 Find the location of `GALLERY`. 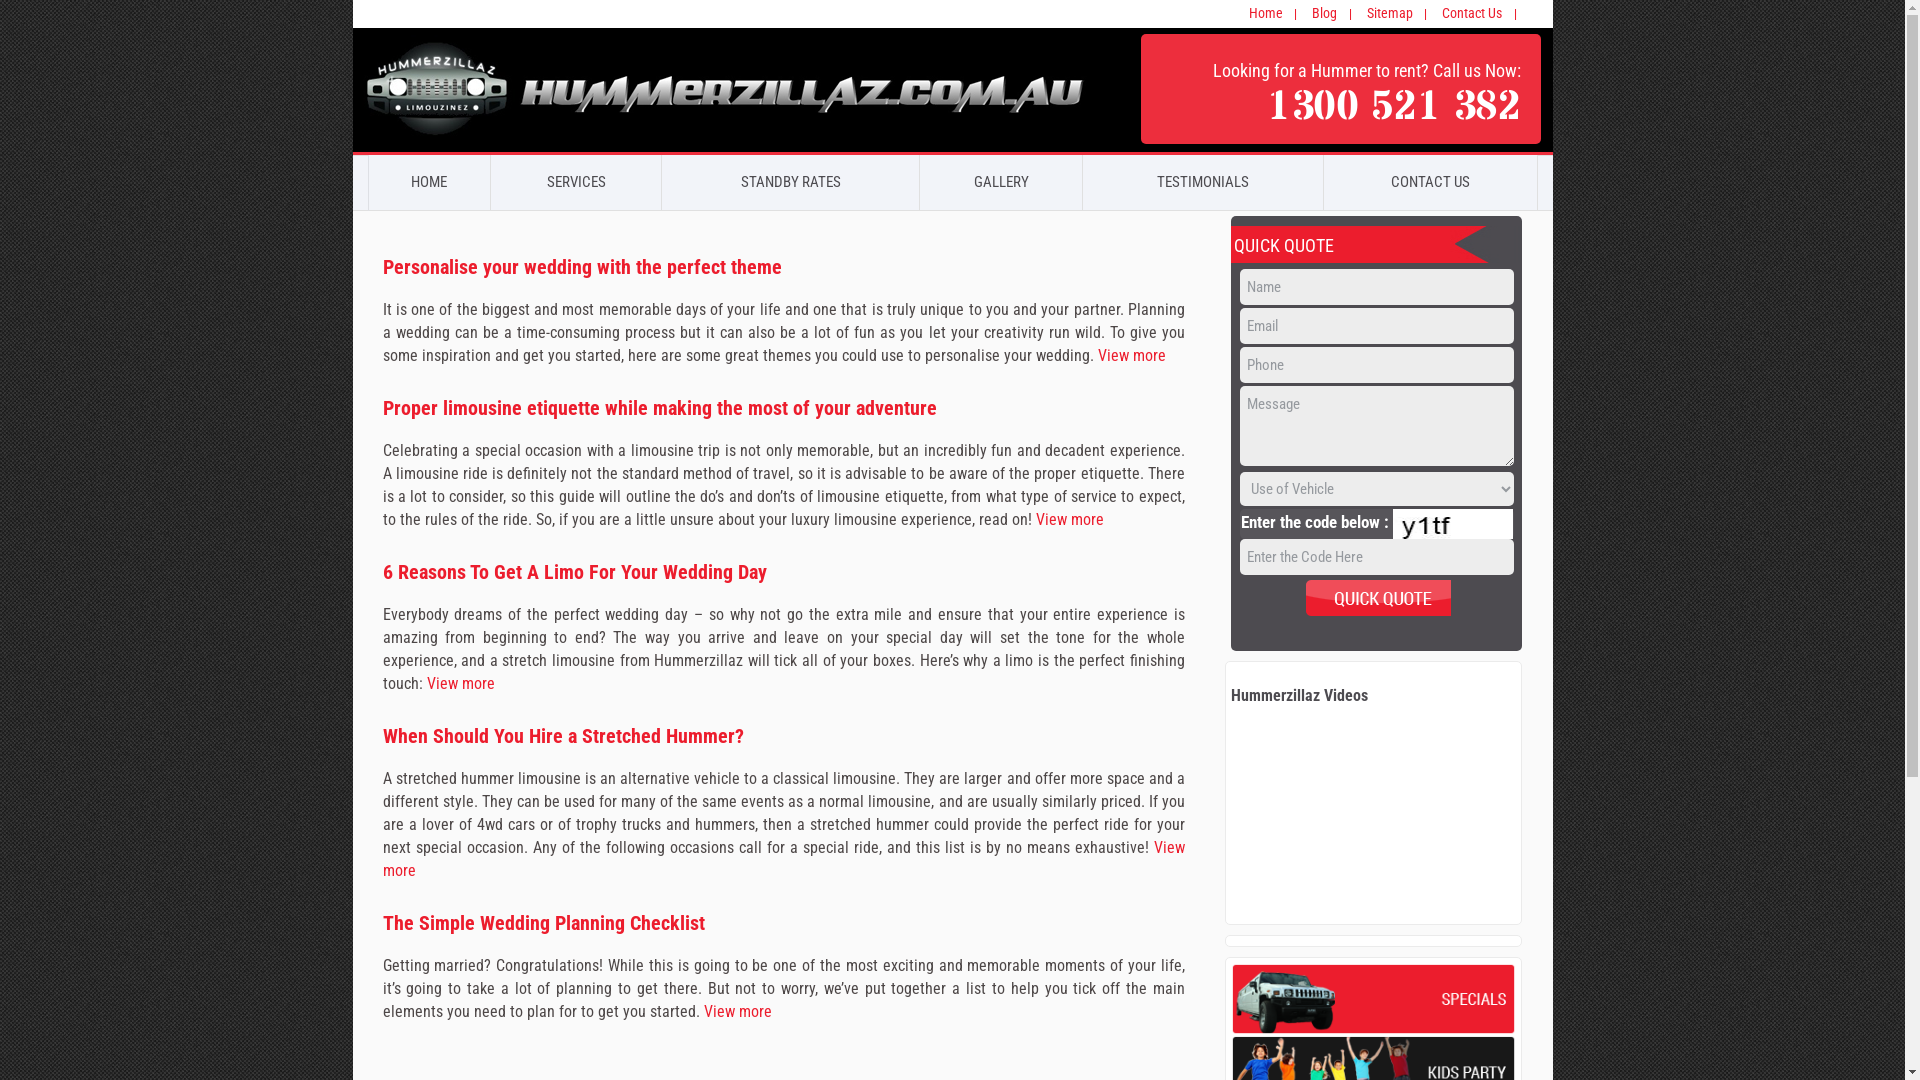

GALLERY is located at coordinates (1000, 183).